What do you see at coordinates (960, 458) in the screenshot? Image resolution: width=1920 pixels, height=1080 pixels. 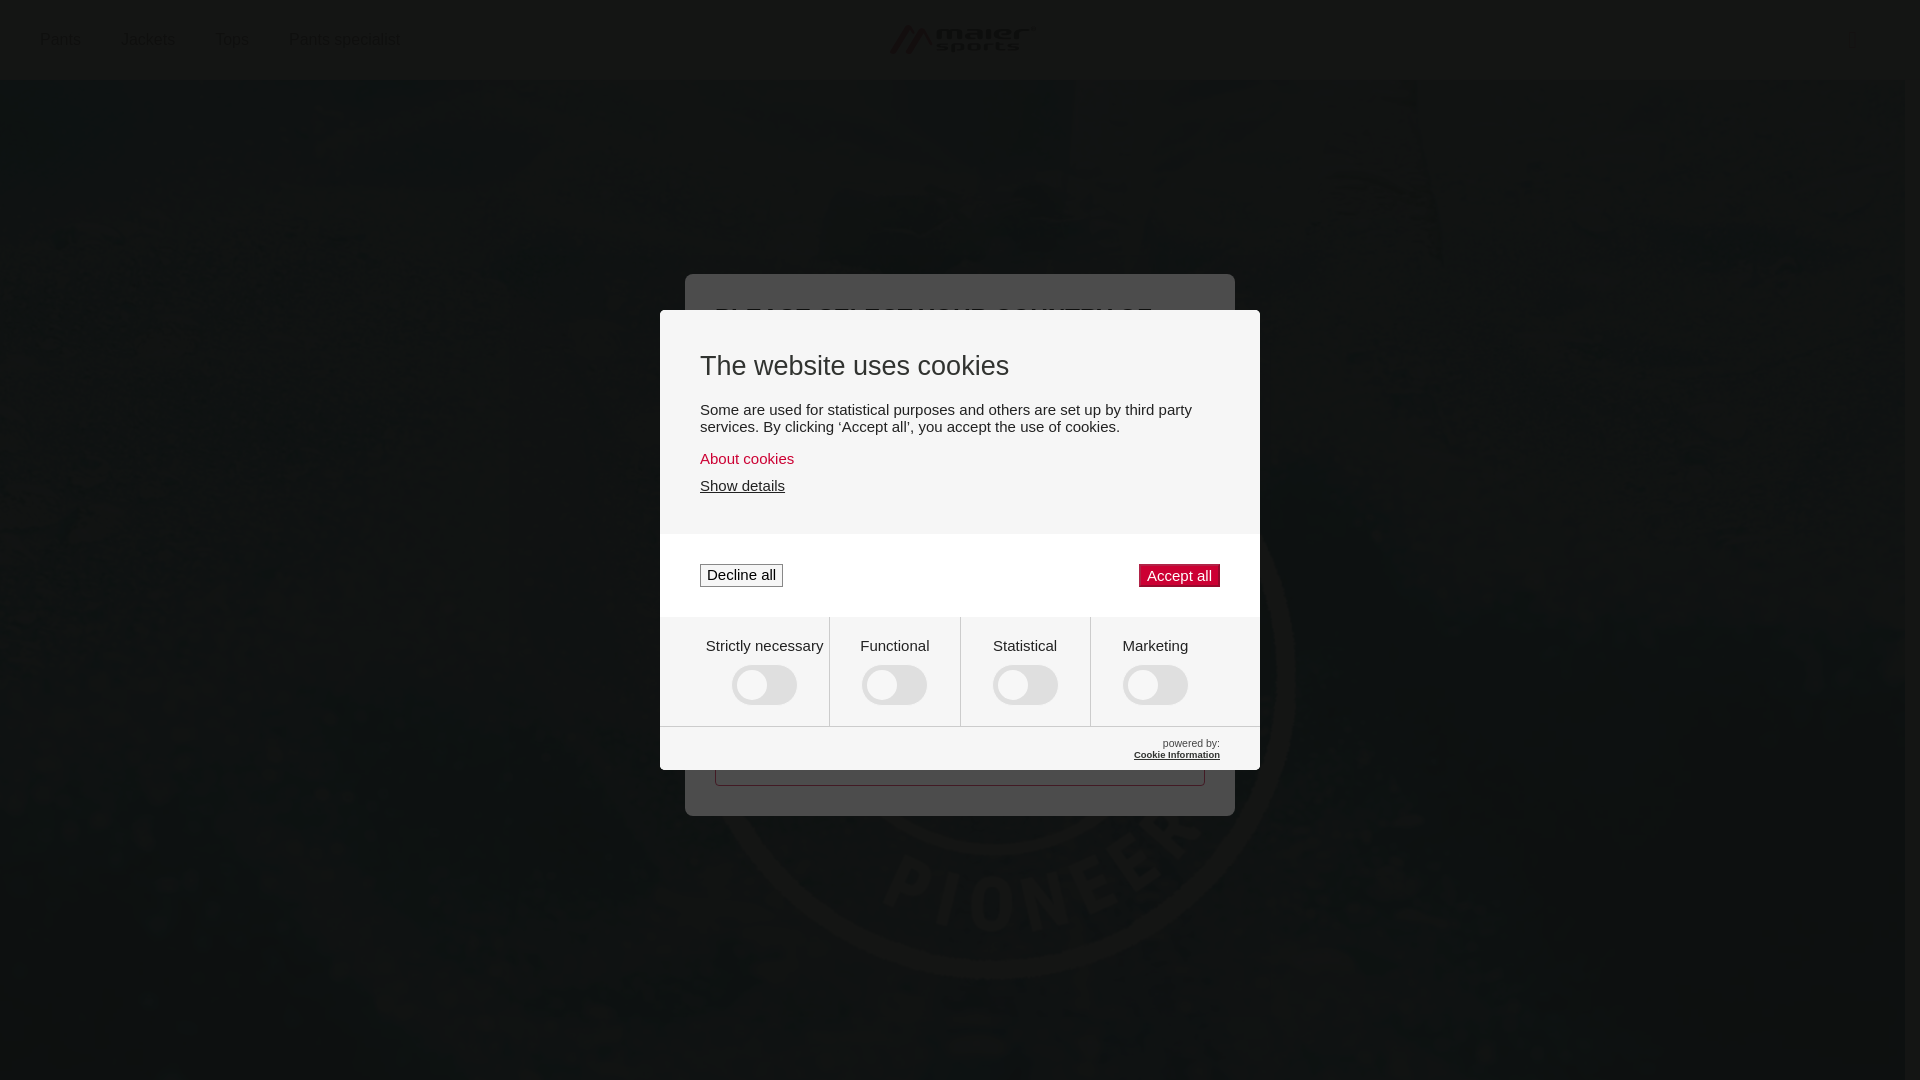 I see `Cookie Information` at bounding box center [960, 458].